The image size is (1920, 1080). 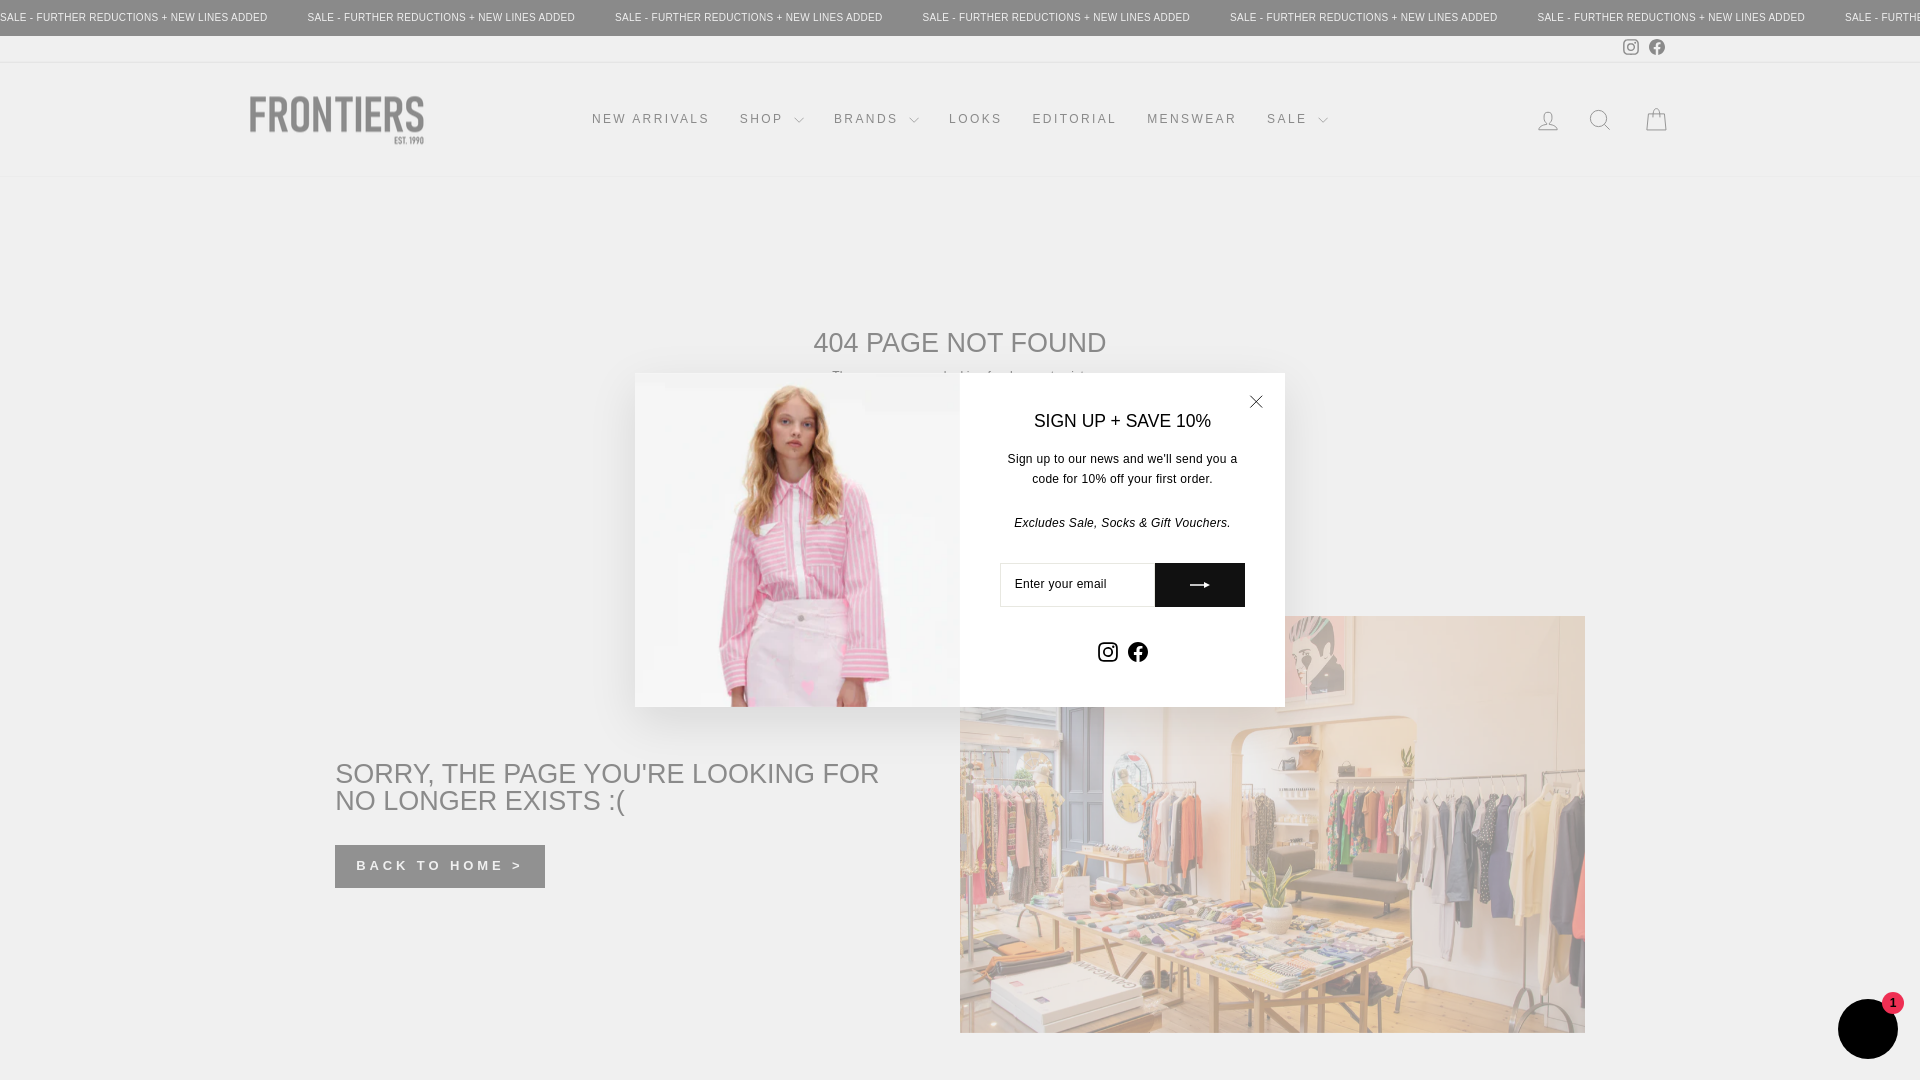 What do you see at coordinates (1656, 48) in the screenshot?
I see `Frontiers Woman on Facebook` at bounding box center [1656, 48].